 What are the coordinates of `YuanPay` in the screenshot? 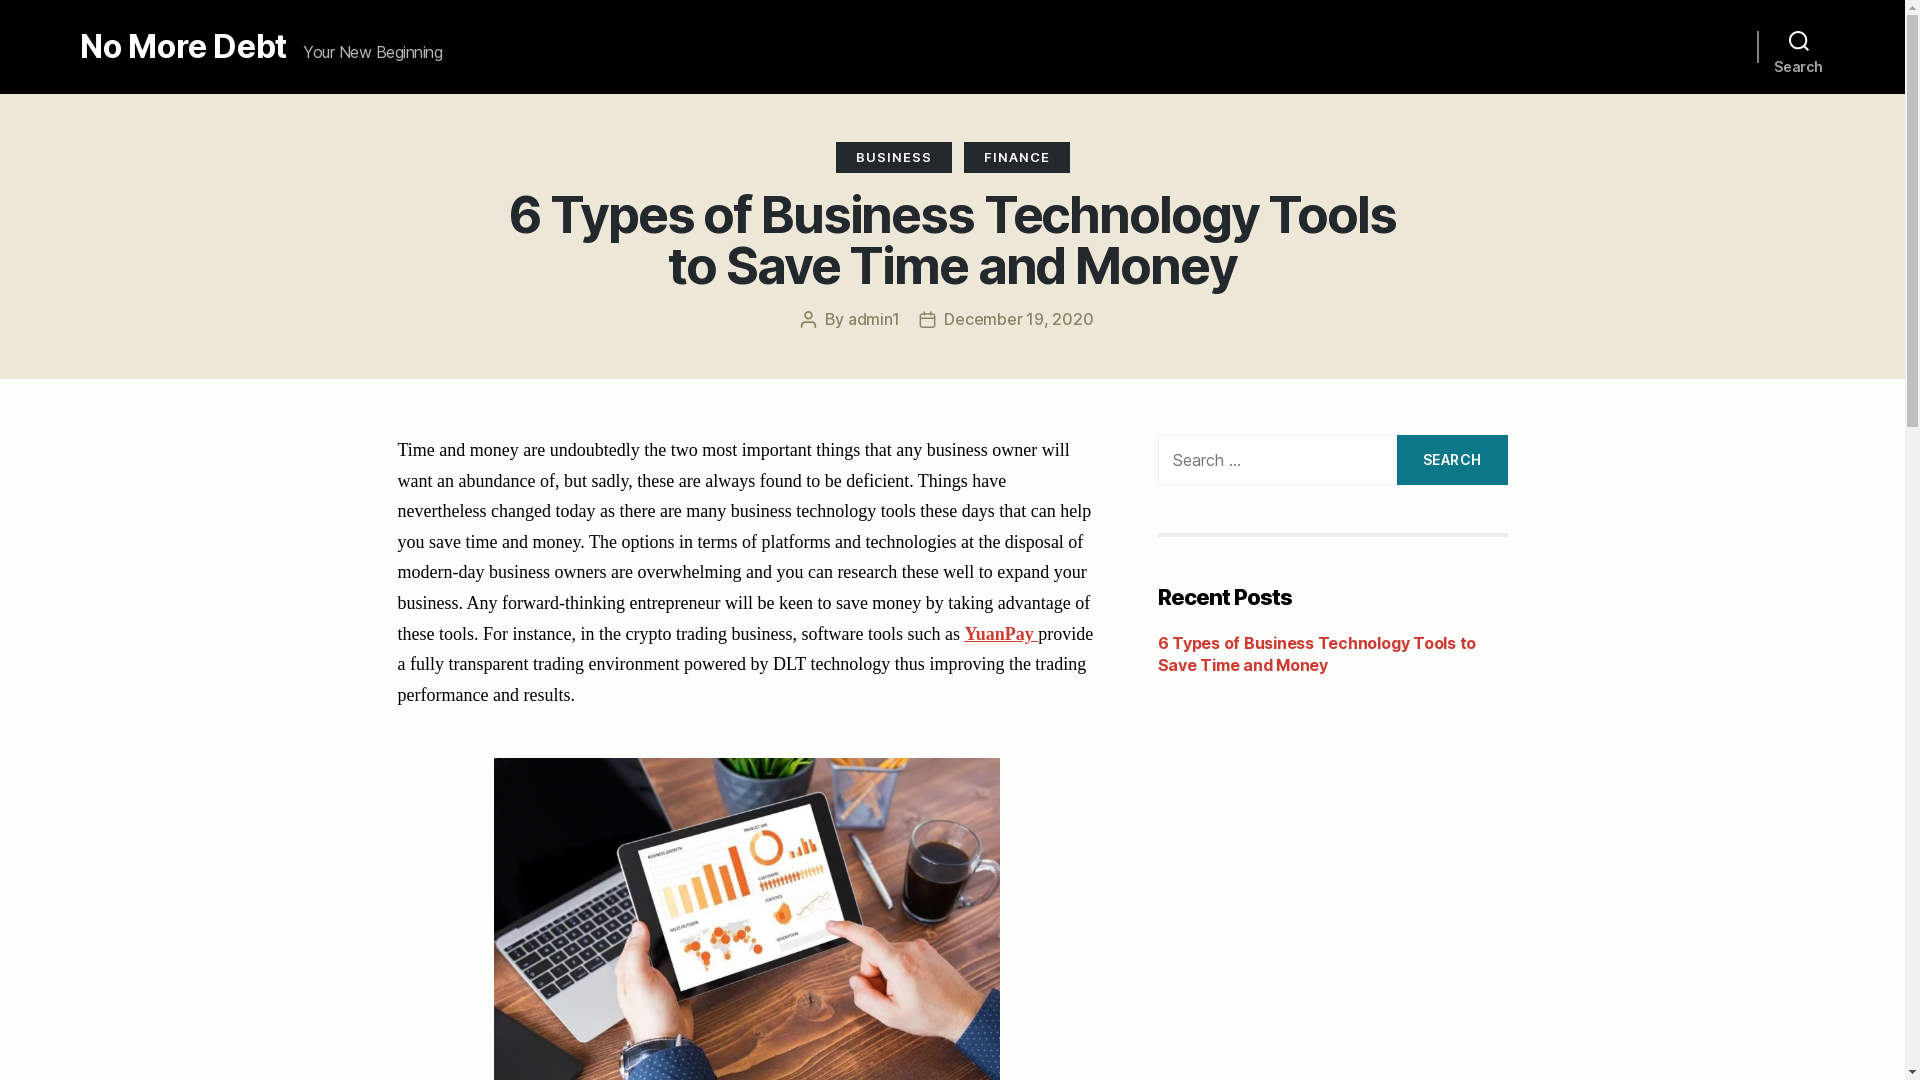 It's located at (1001, 634).